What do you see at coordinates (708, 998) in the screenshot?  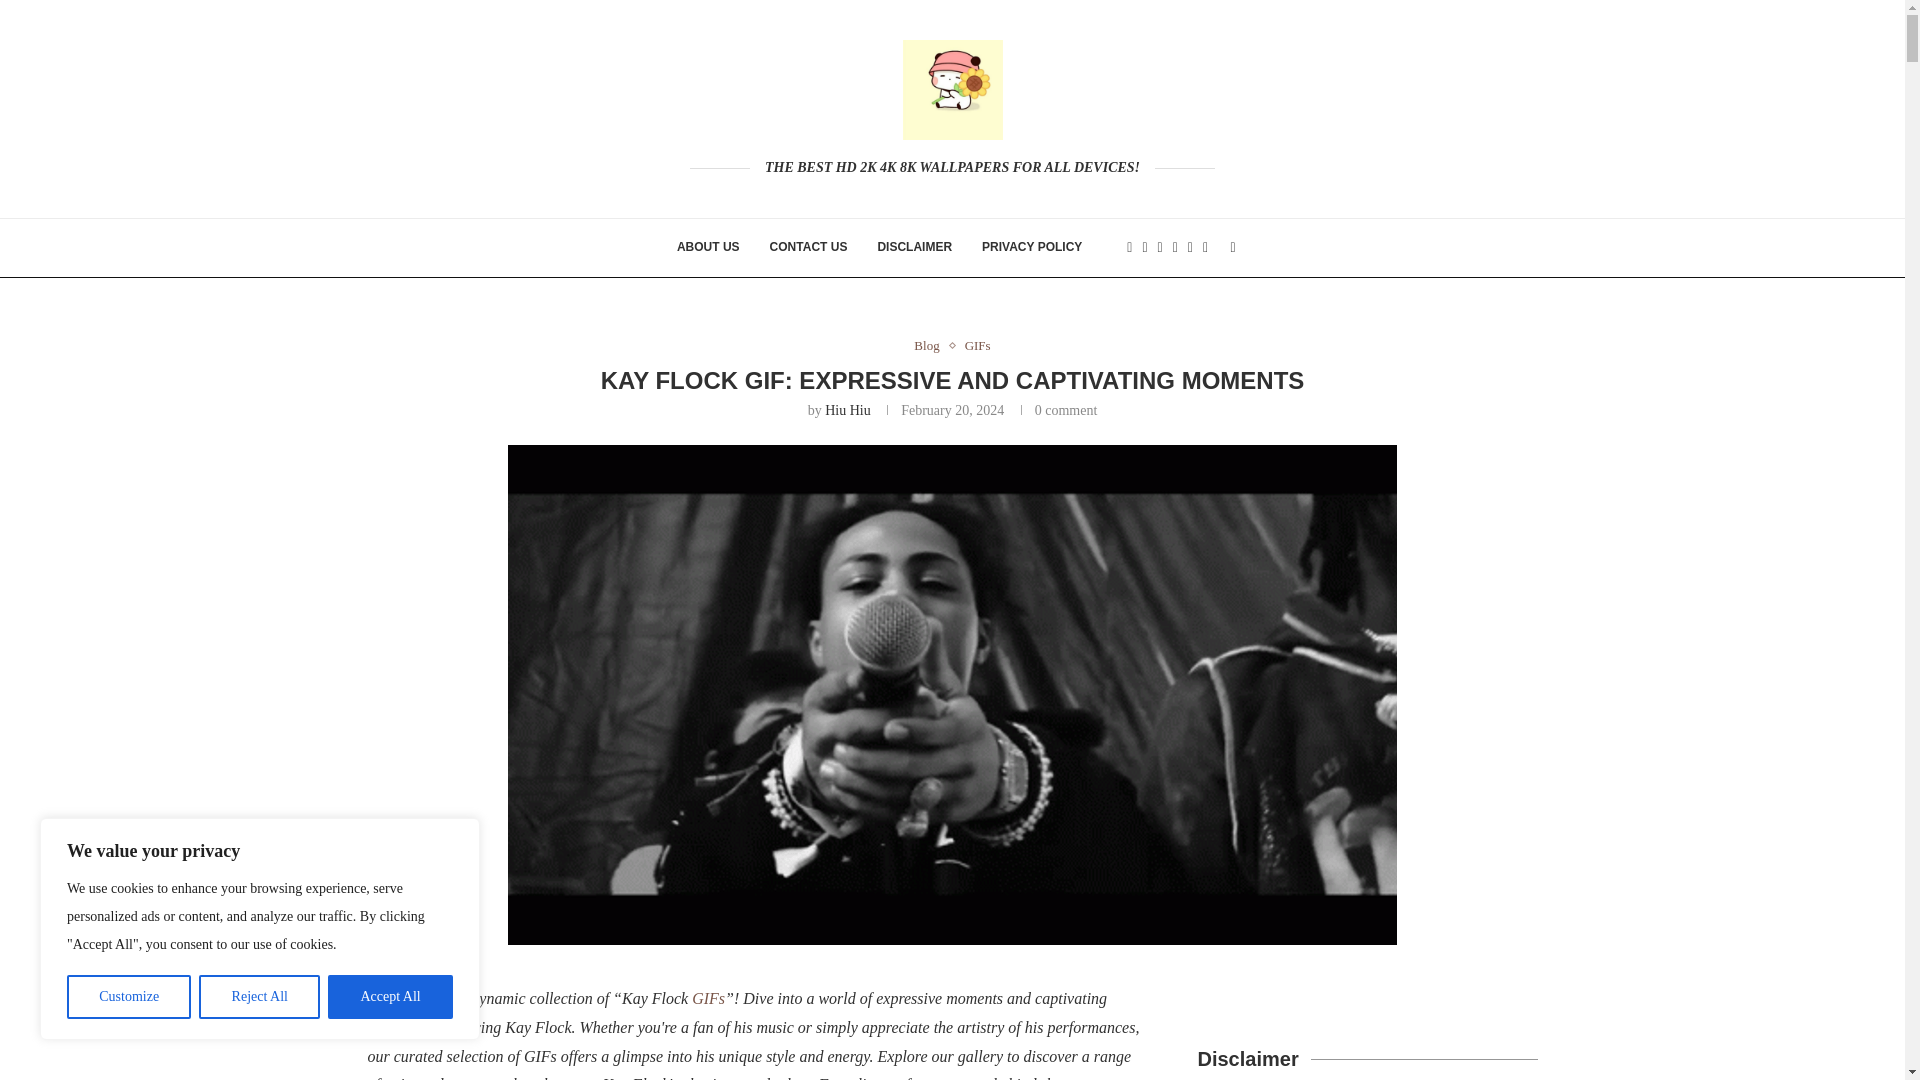 I see `GIFs` at bounding box center [708, 998].